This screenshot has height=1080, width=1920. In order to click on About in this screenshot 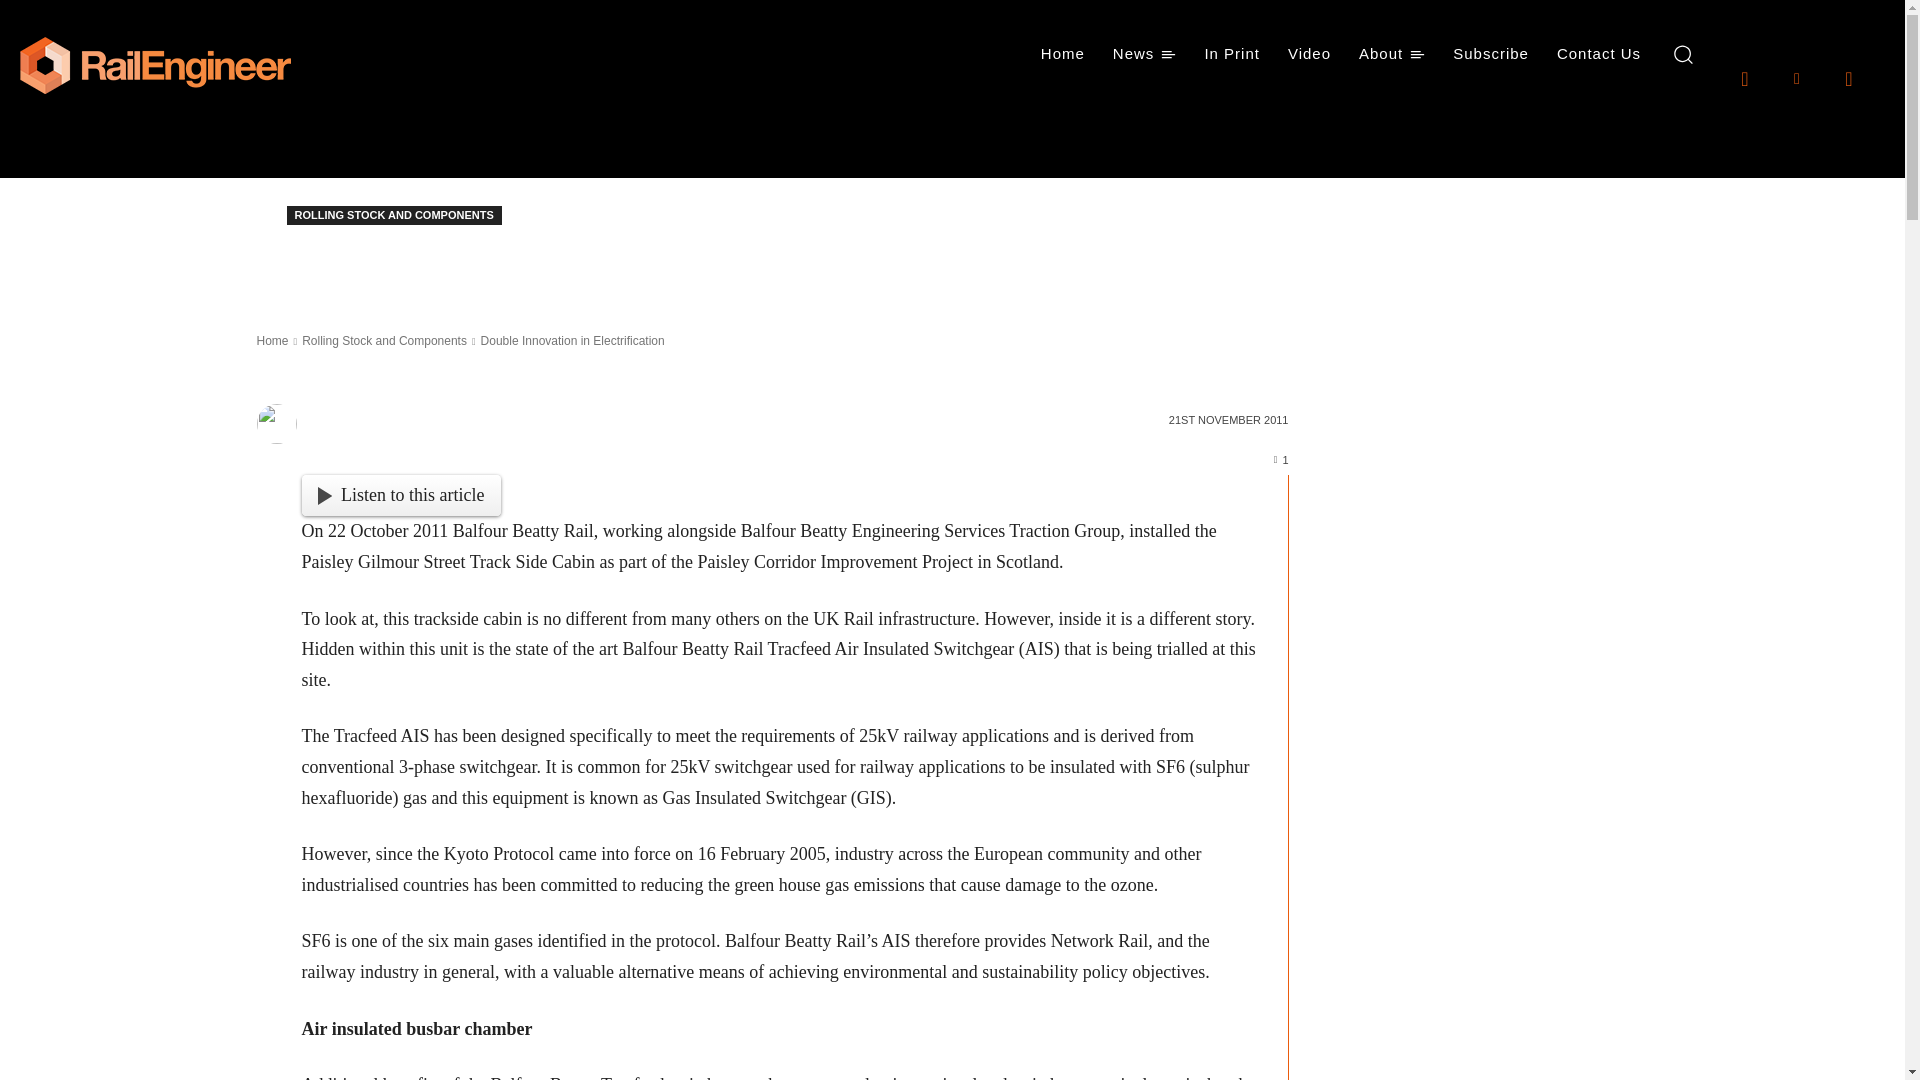, I will do `click(1392, 54)`.